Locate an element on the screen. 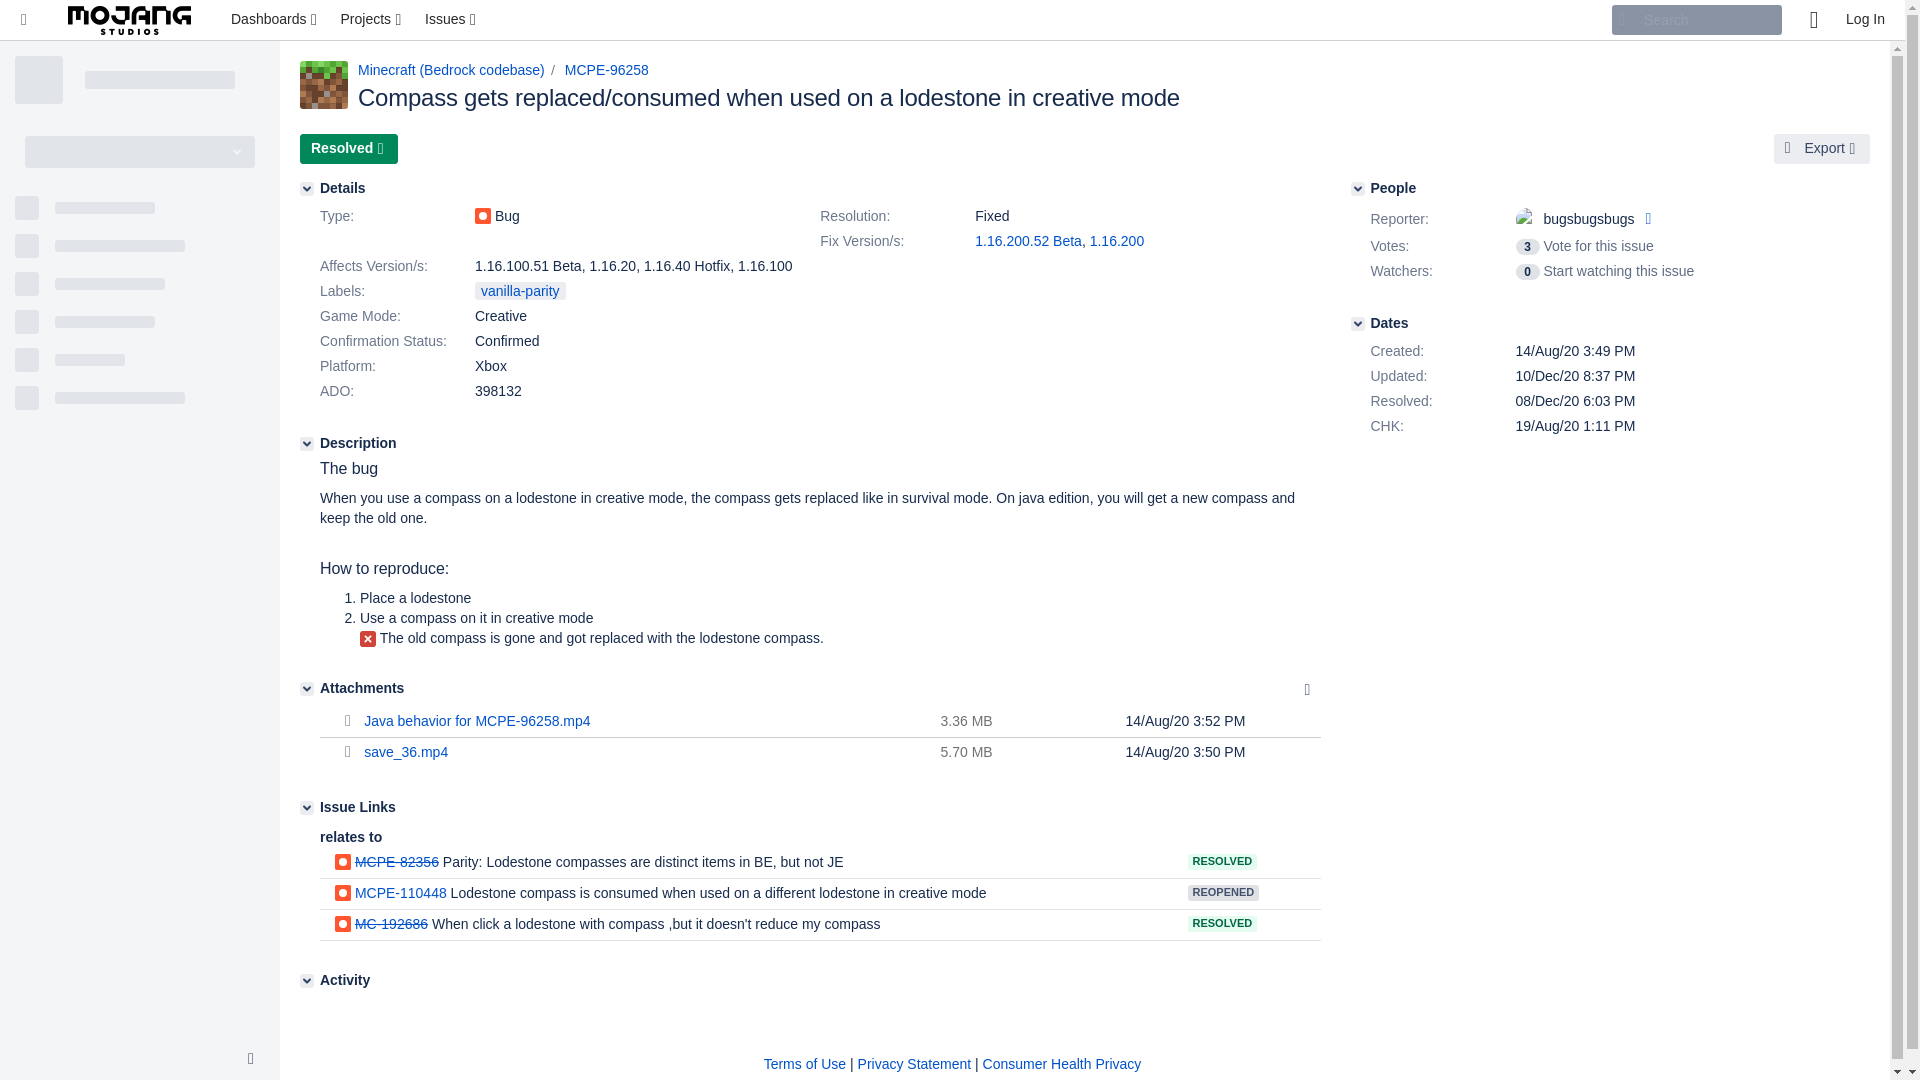 This screenshot has width=1920, height=1080. 1.16.200.52 Beta is located at coordinates (1028, 241).